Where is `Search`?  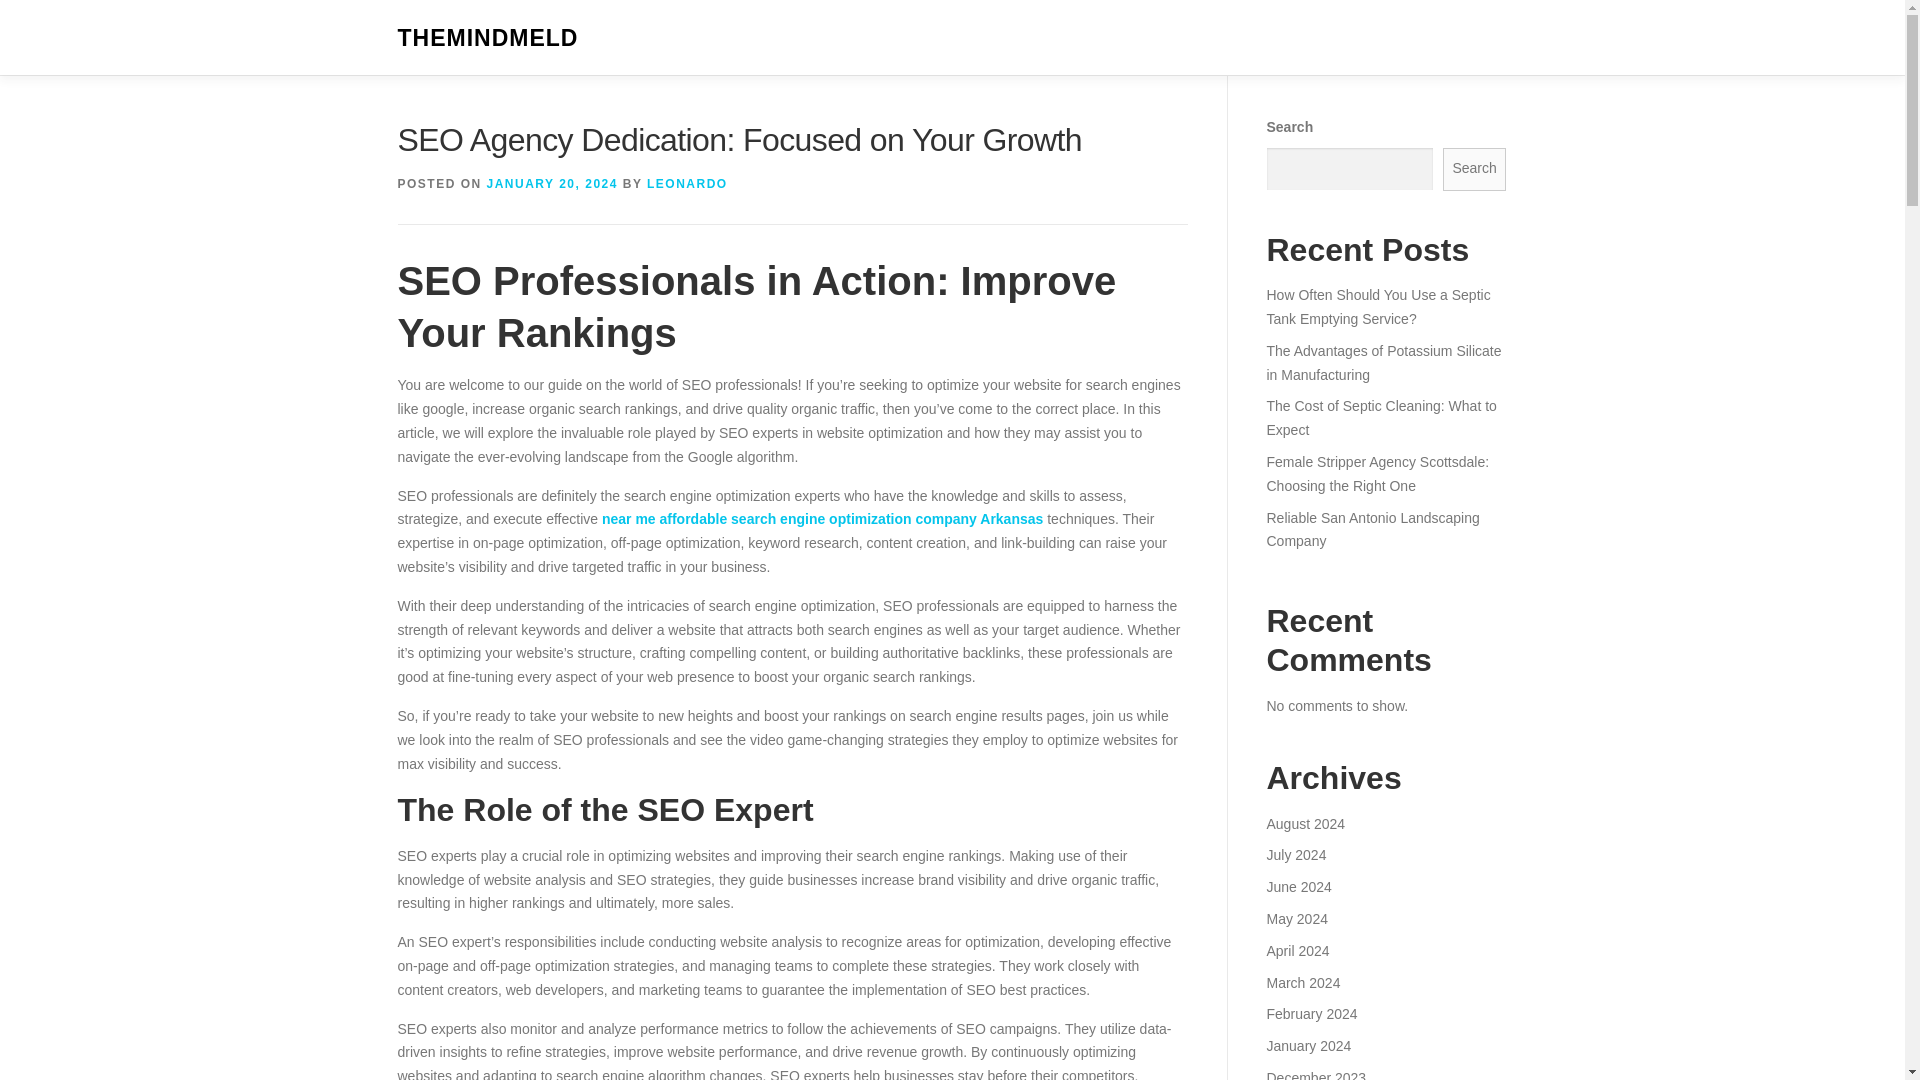 Search is located at coordinates (1475, 169).